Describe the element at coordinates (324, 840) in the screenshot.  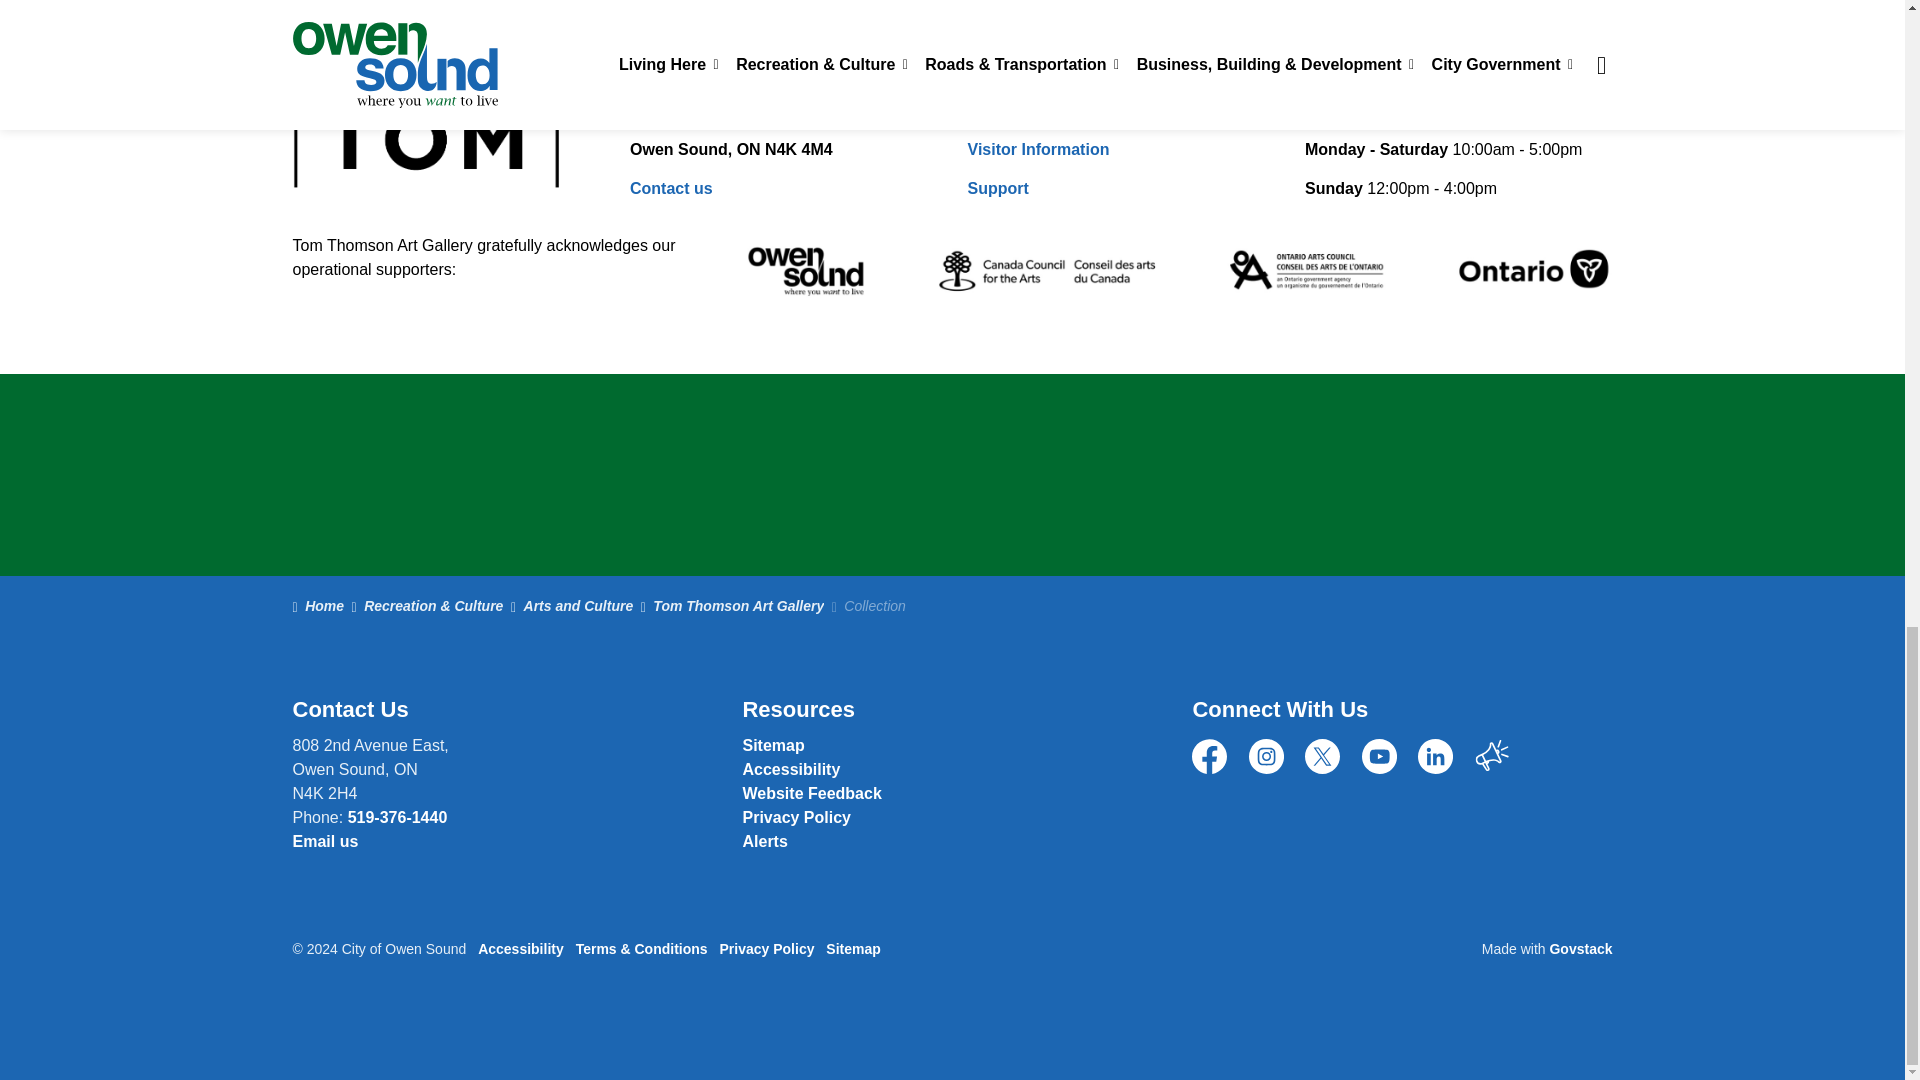
I see `Contacts Directory` at that location.